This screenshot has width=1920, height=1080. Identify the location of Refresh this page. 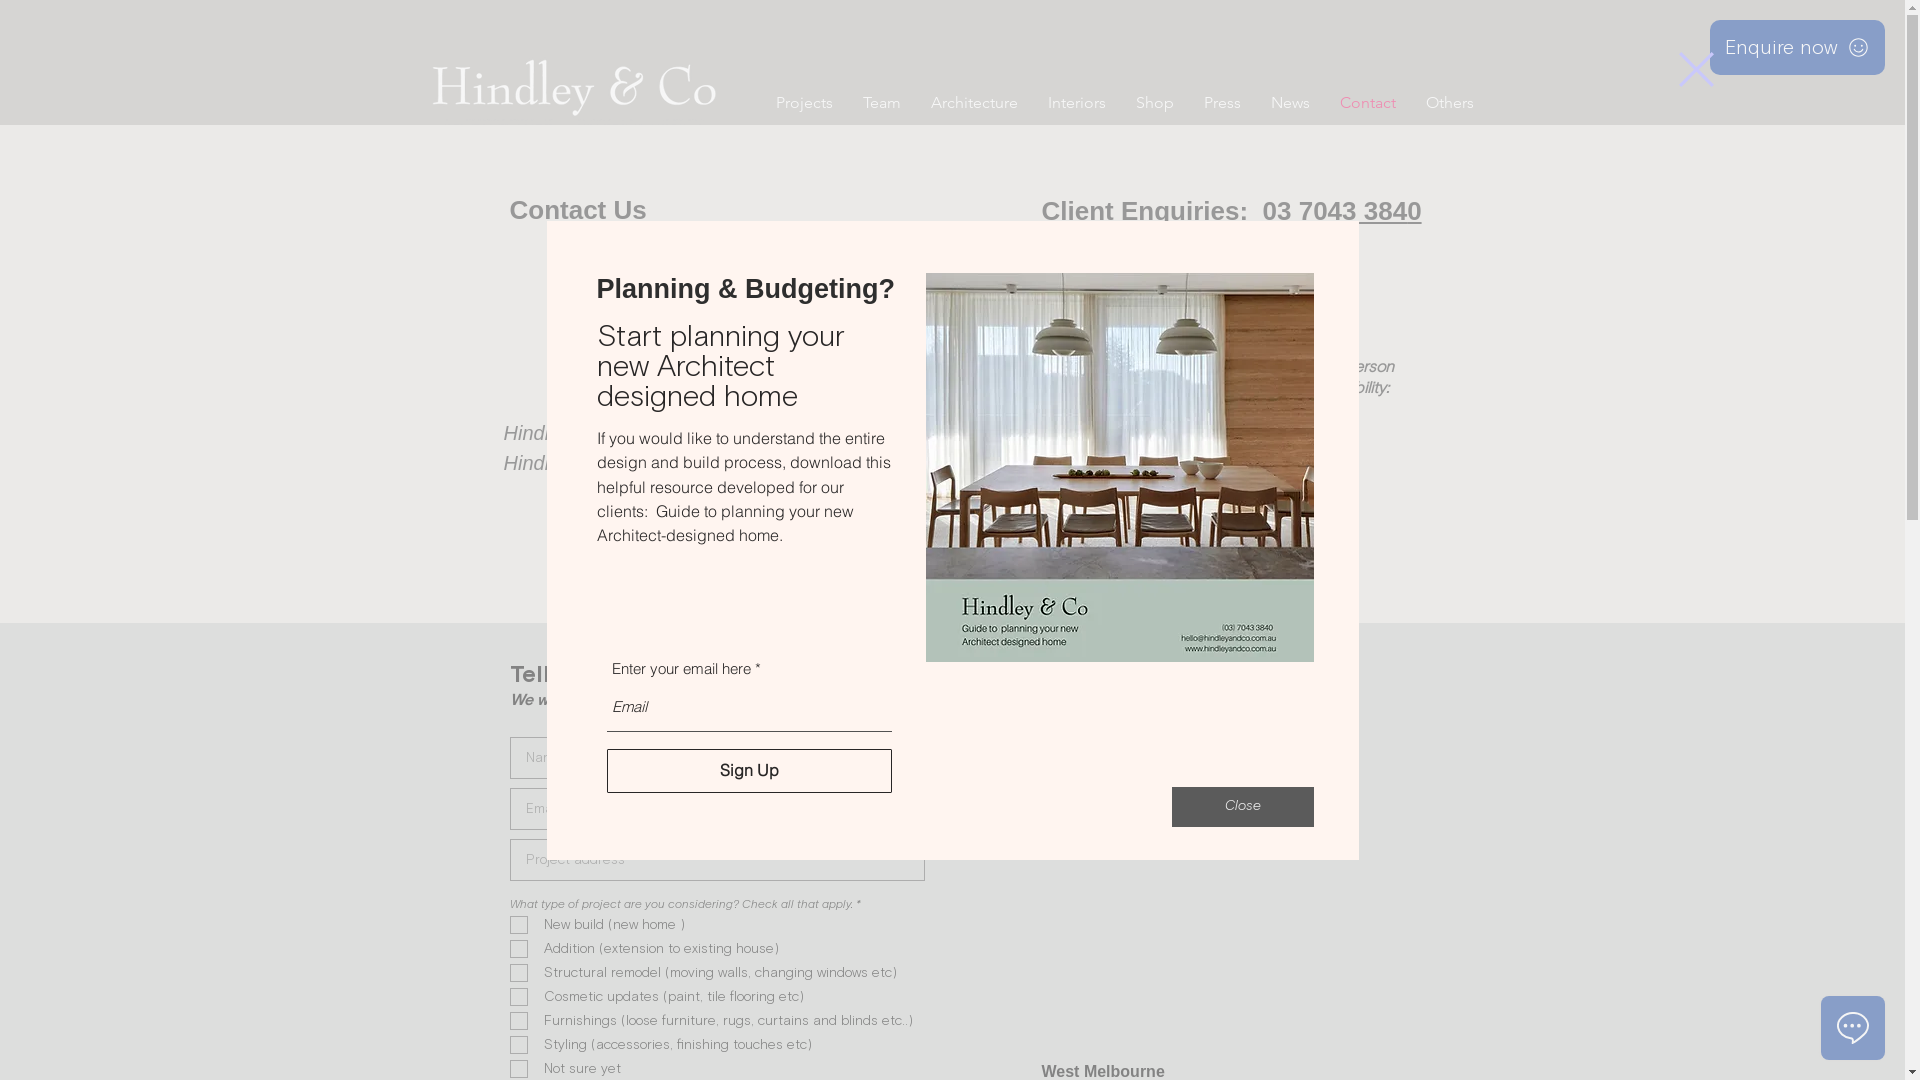
(1175, 784).